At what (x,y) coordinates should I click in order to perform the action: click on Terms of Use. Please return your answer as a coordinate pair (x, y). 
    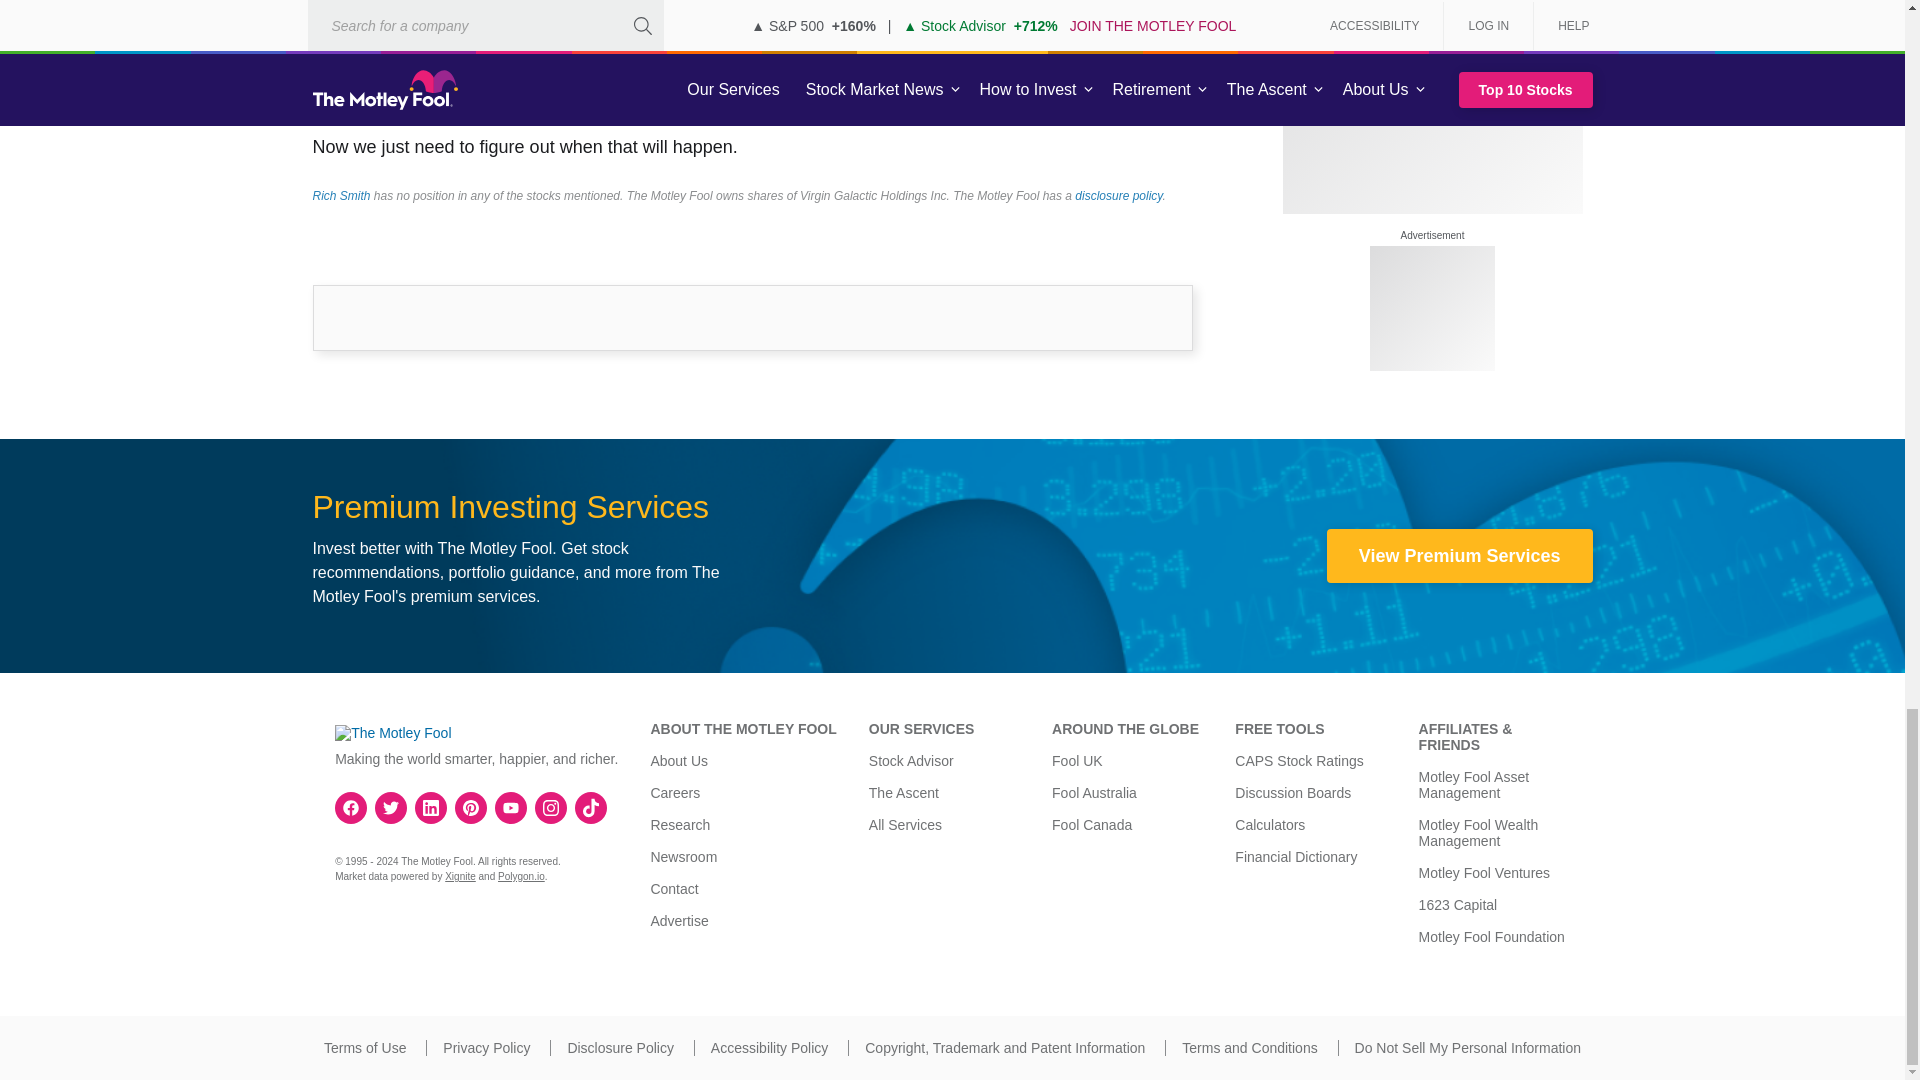
    Looking at the image, I should click on (364, 1048).